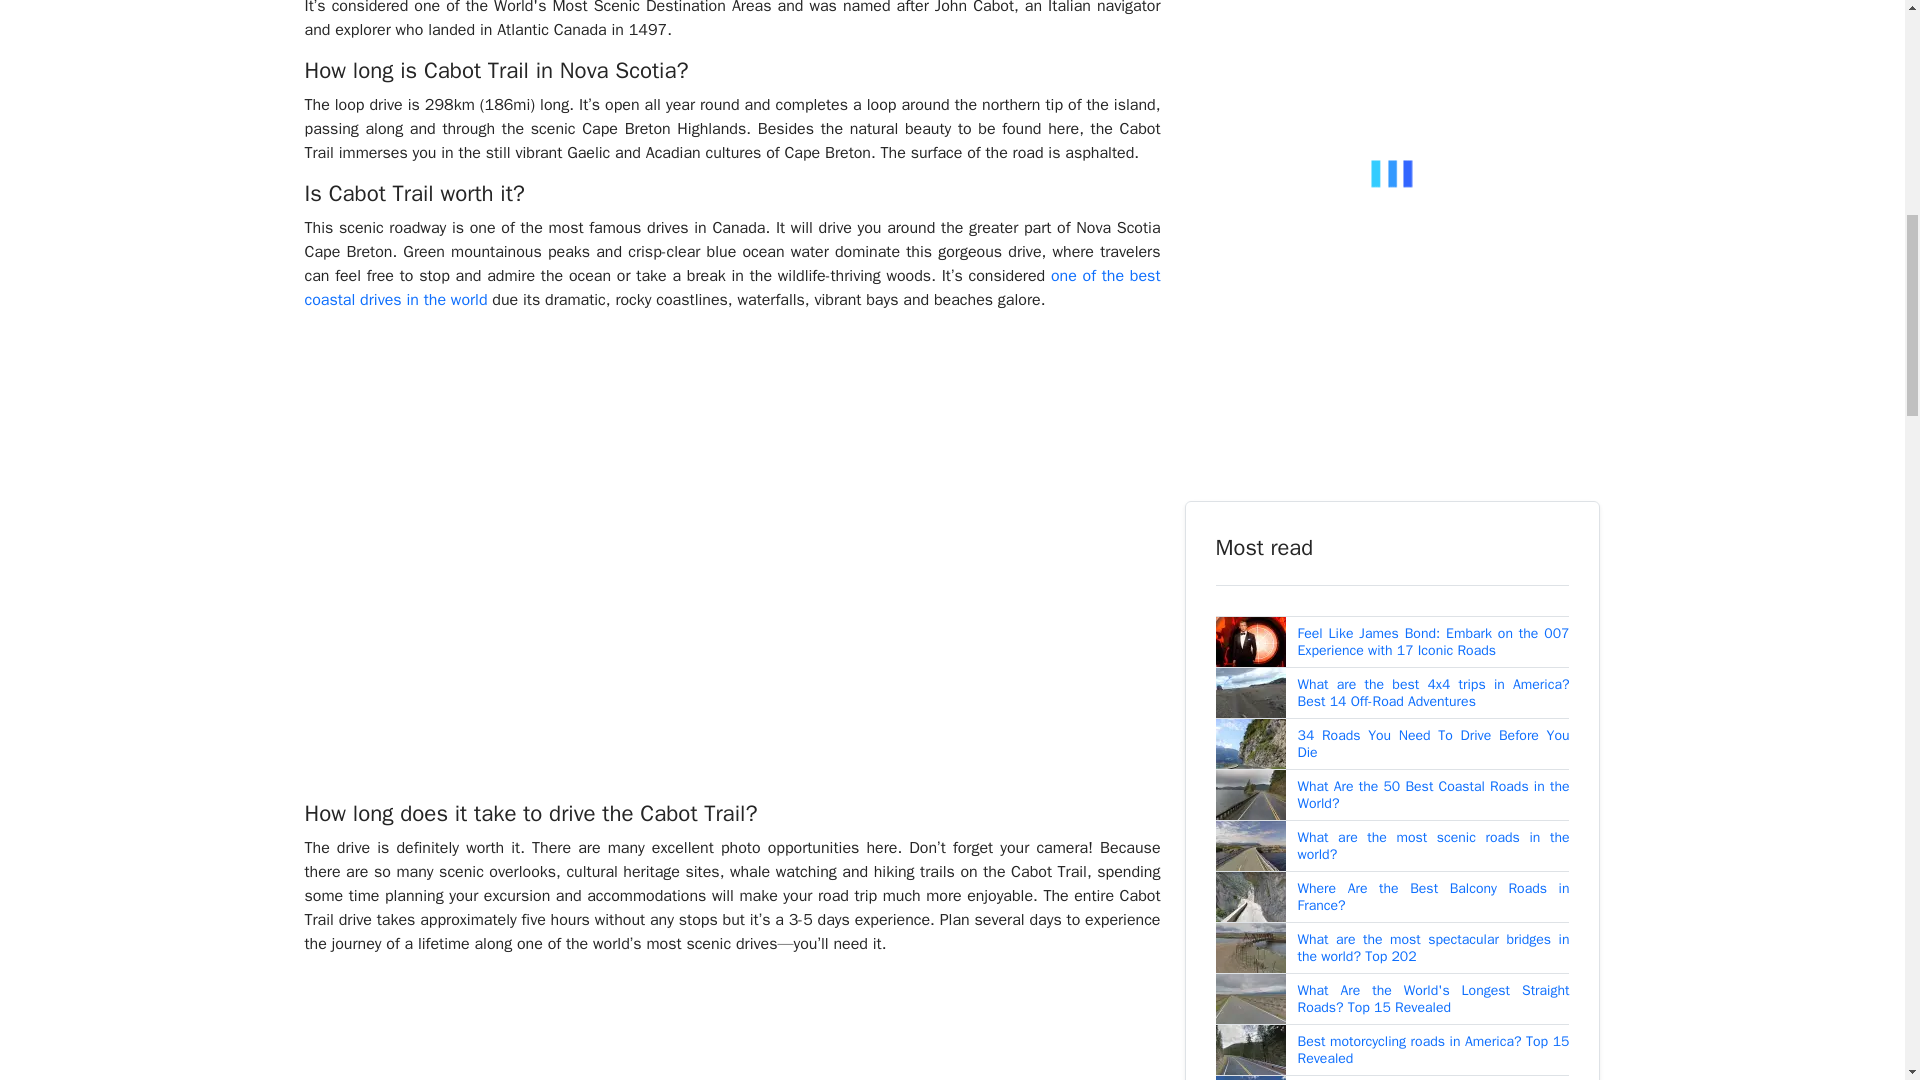  I want to click on Where Are the Best Balcony Roads in France?, so click(1434, 897).